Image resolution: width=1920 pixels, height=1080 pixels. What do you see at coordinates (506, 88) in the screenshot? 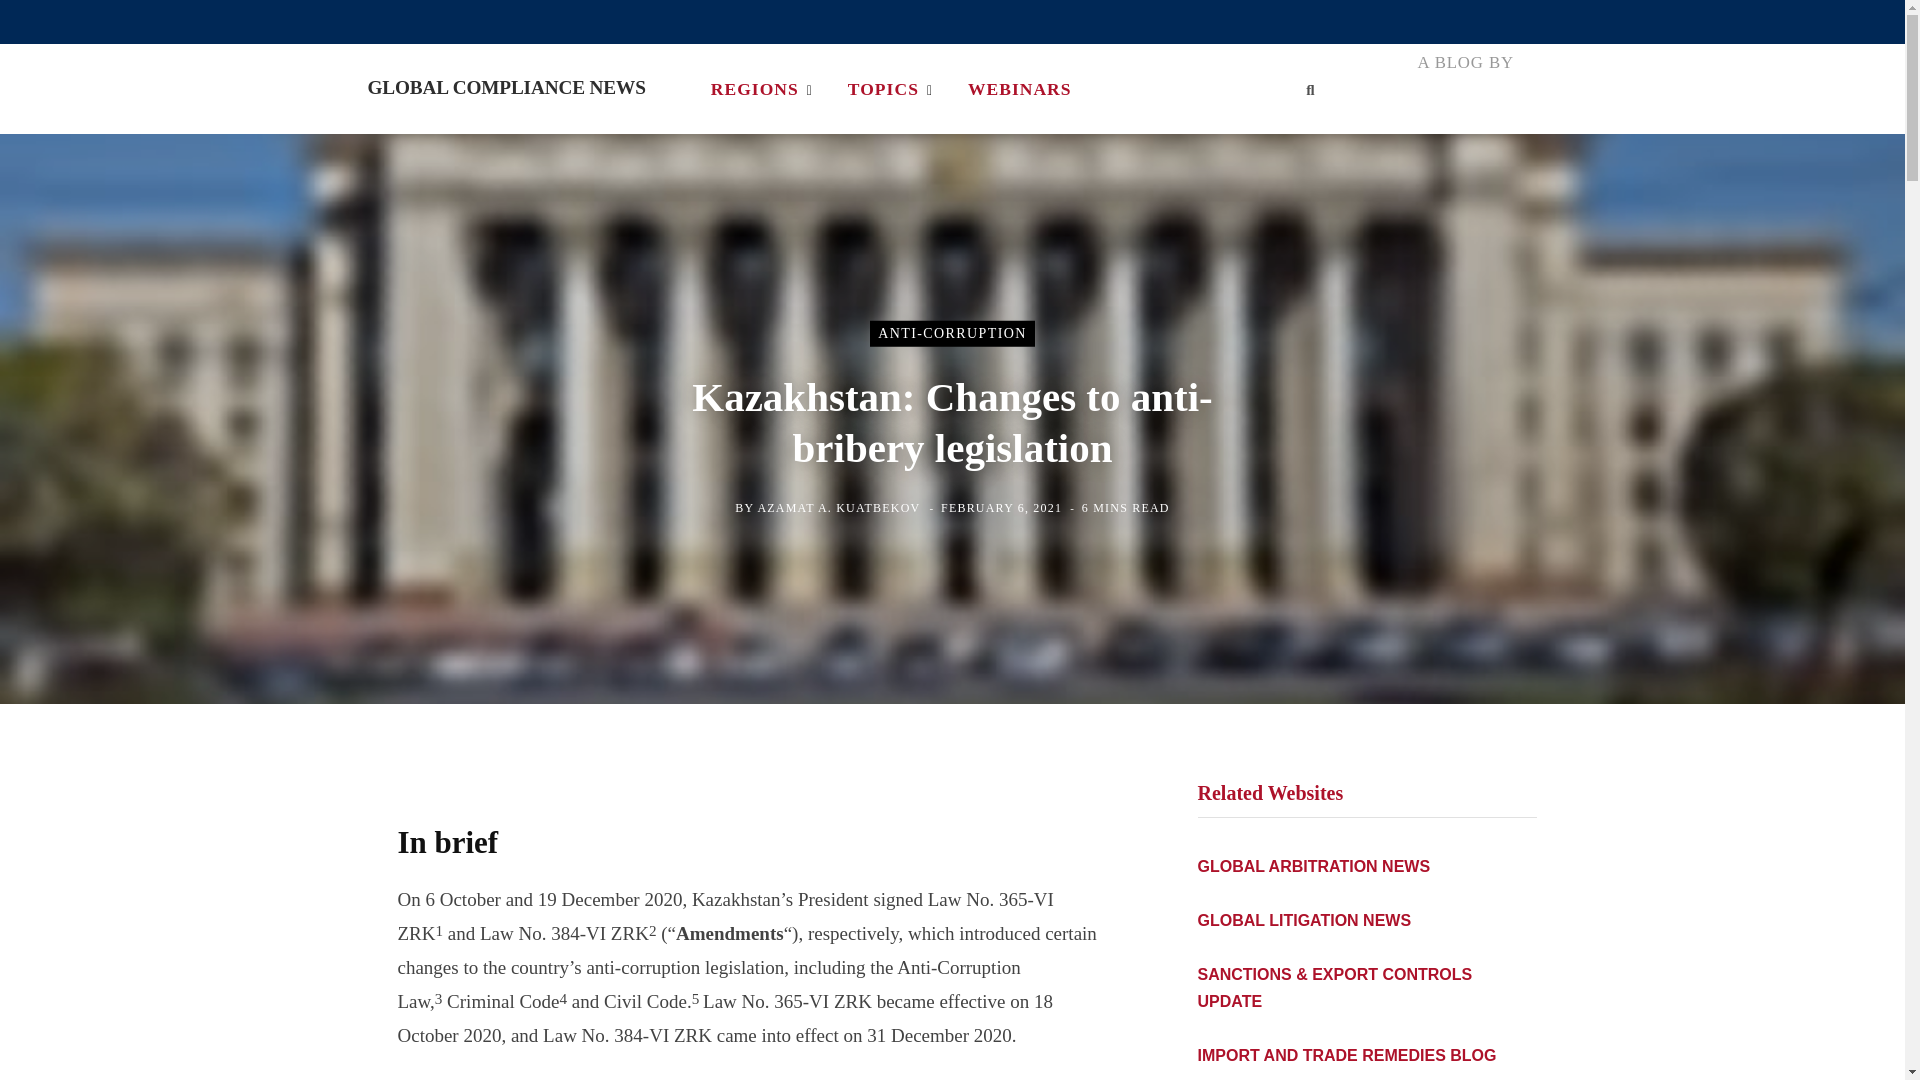
I see `Global Compliance News` at bounding box center [506, 88].